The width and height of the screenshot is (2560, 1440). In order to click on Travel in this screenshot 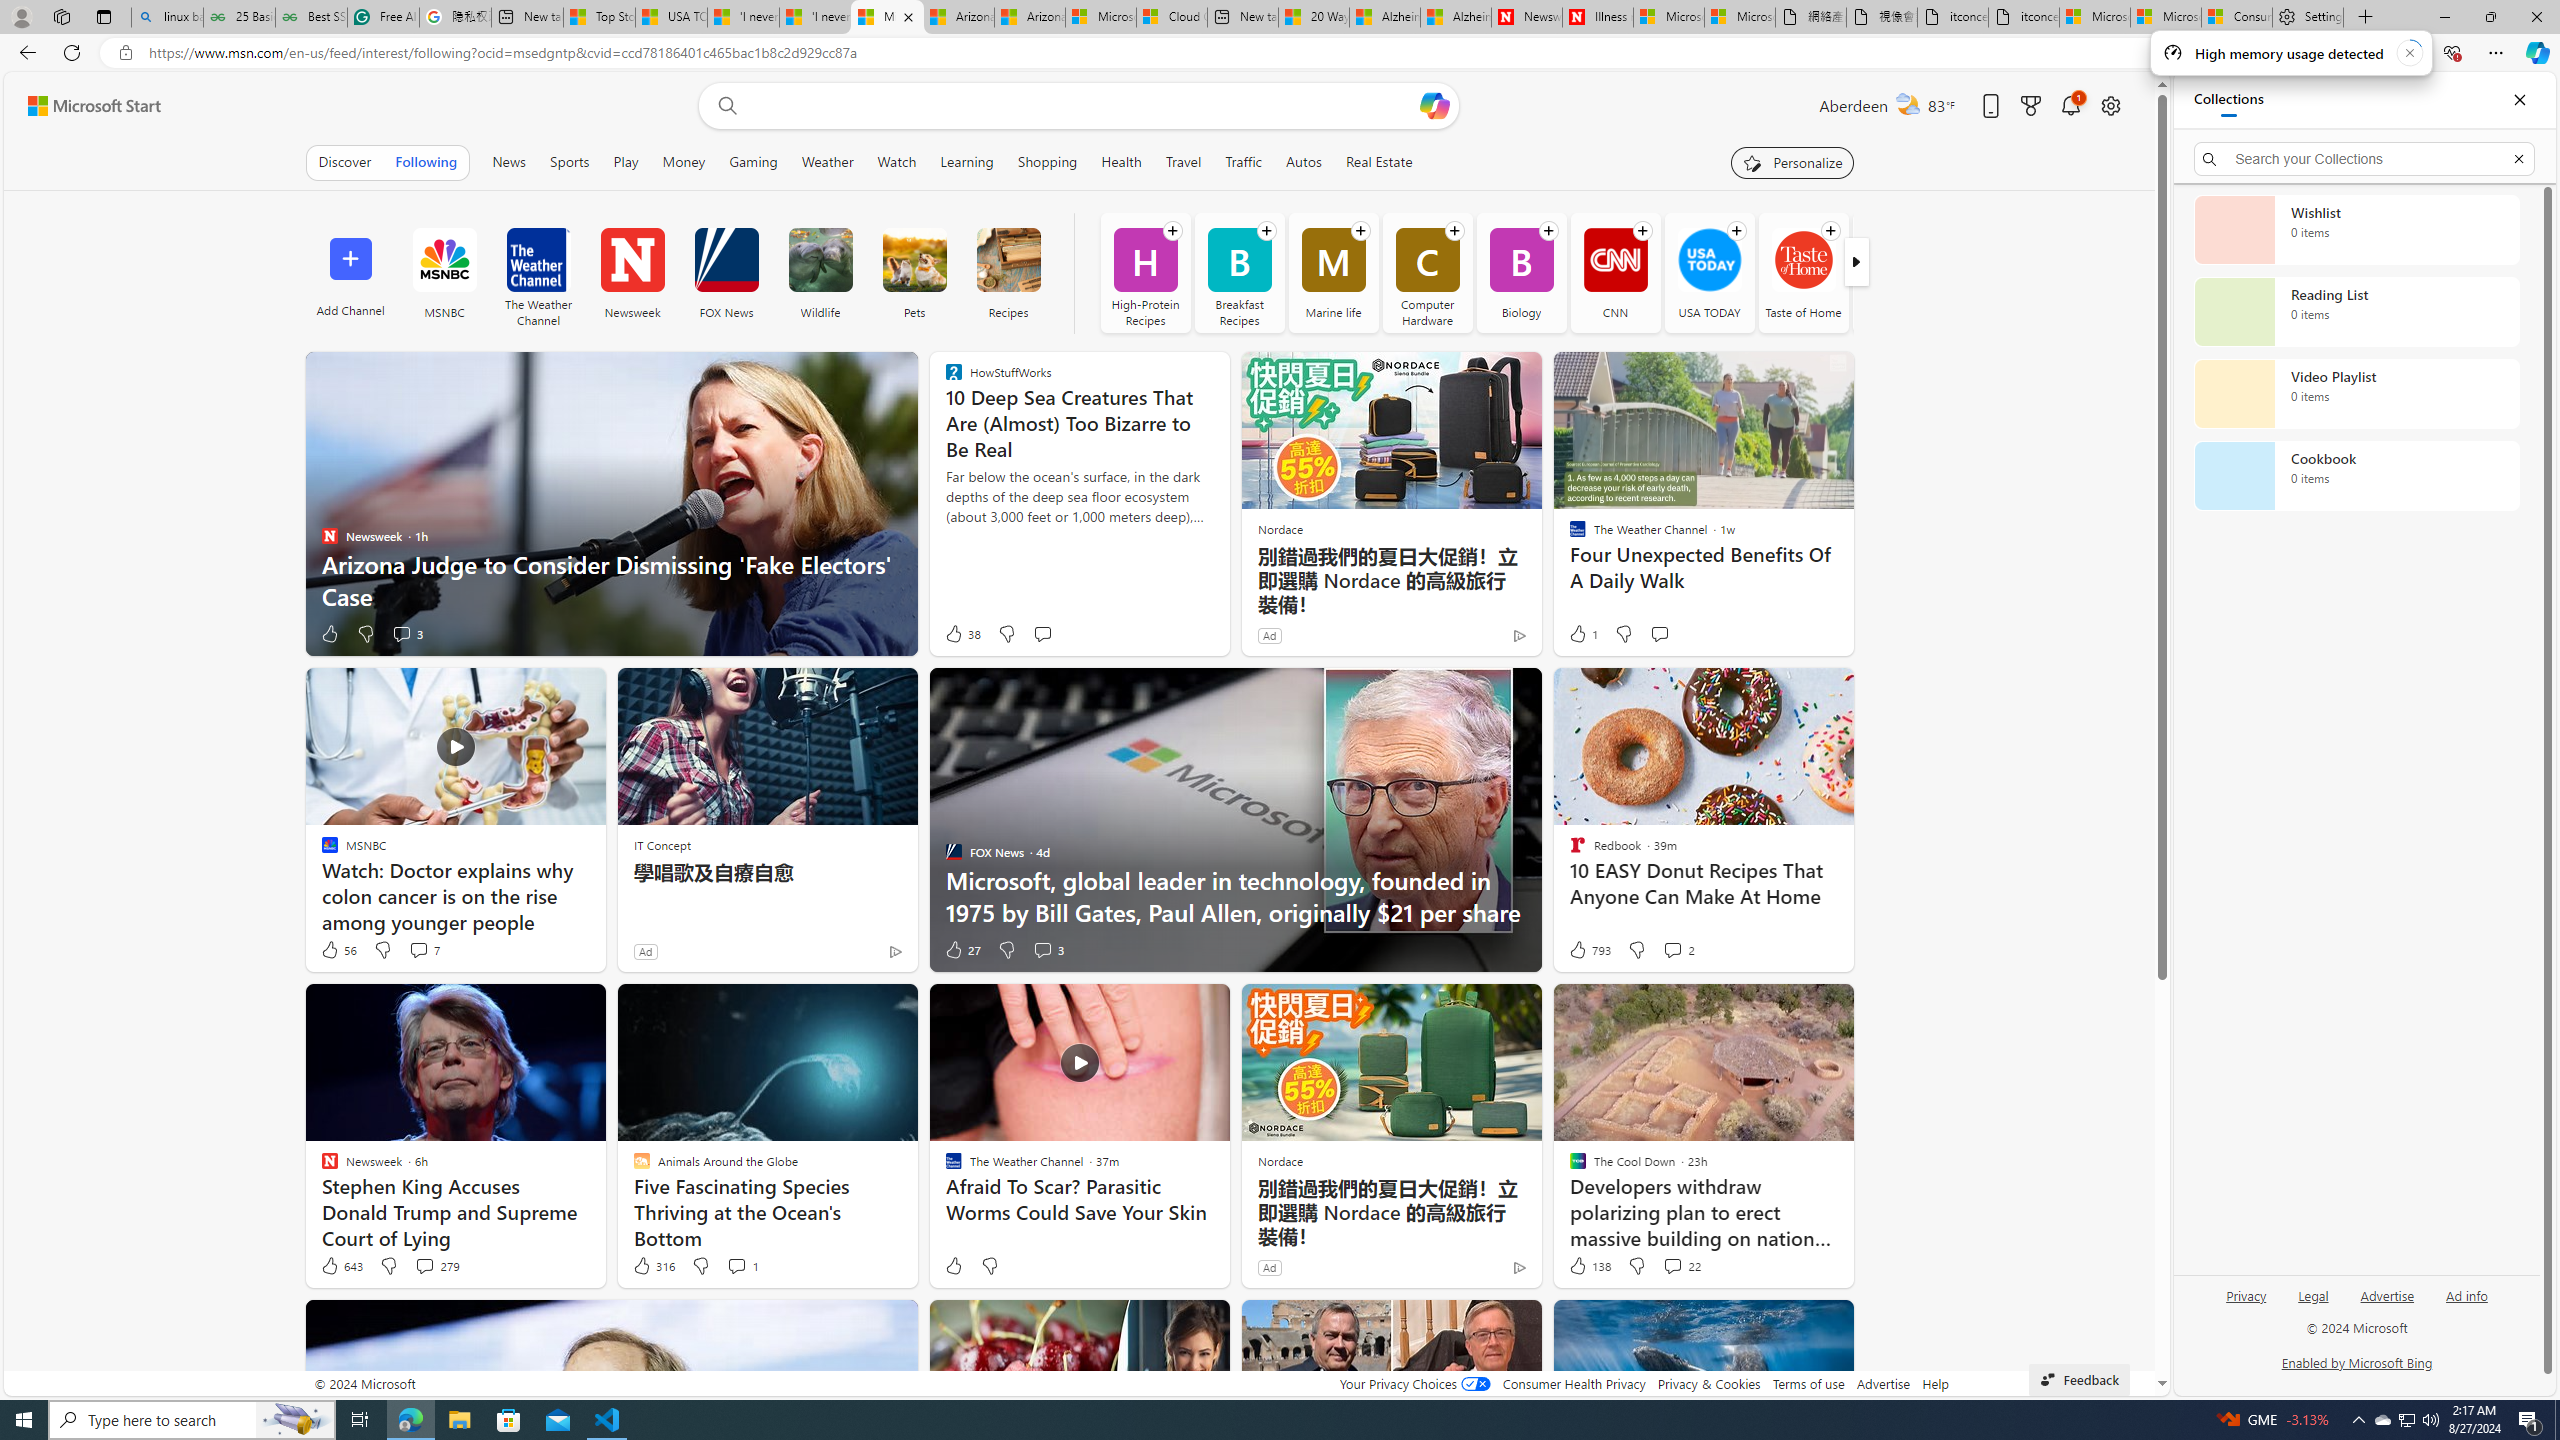, I will do `click(1182, 162)`.